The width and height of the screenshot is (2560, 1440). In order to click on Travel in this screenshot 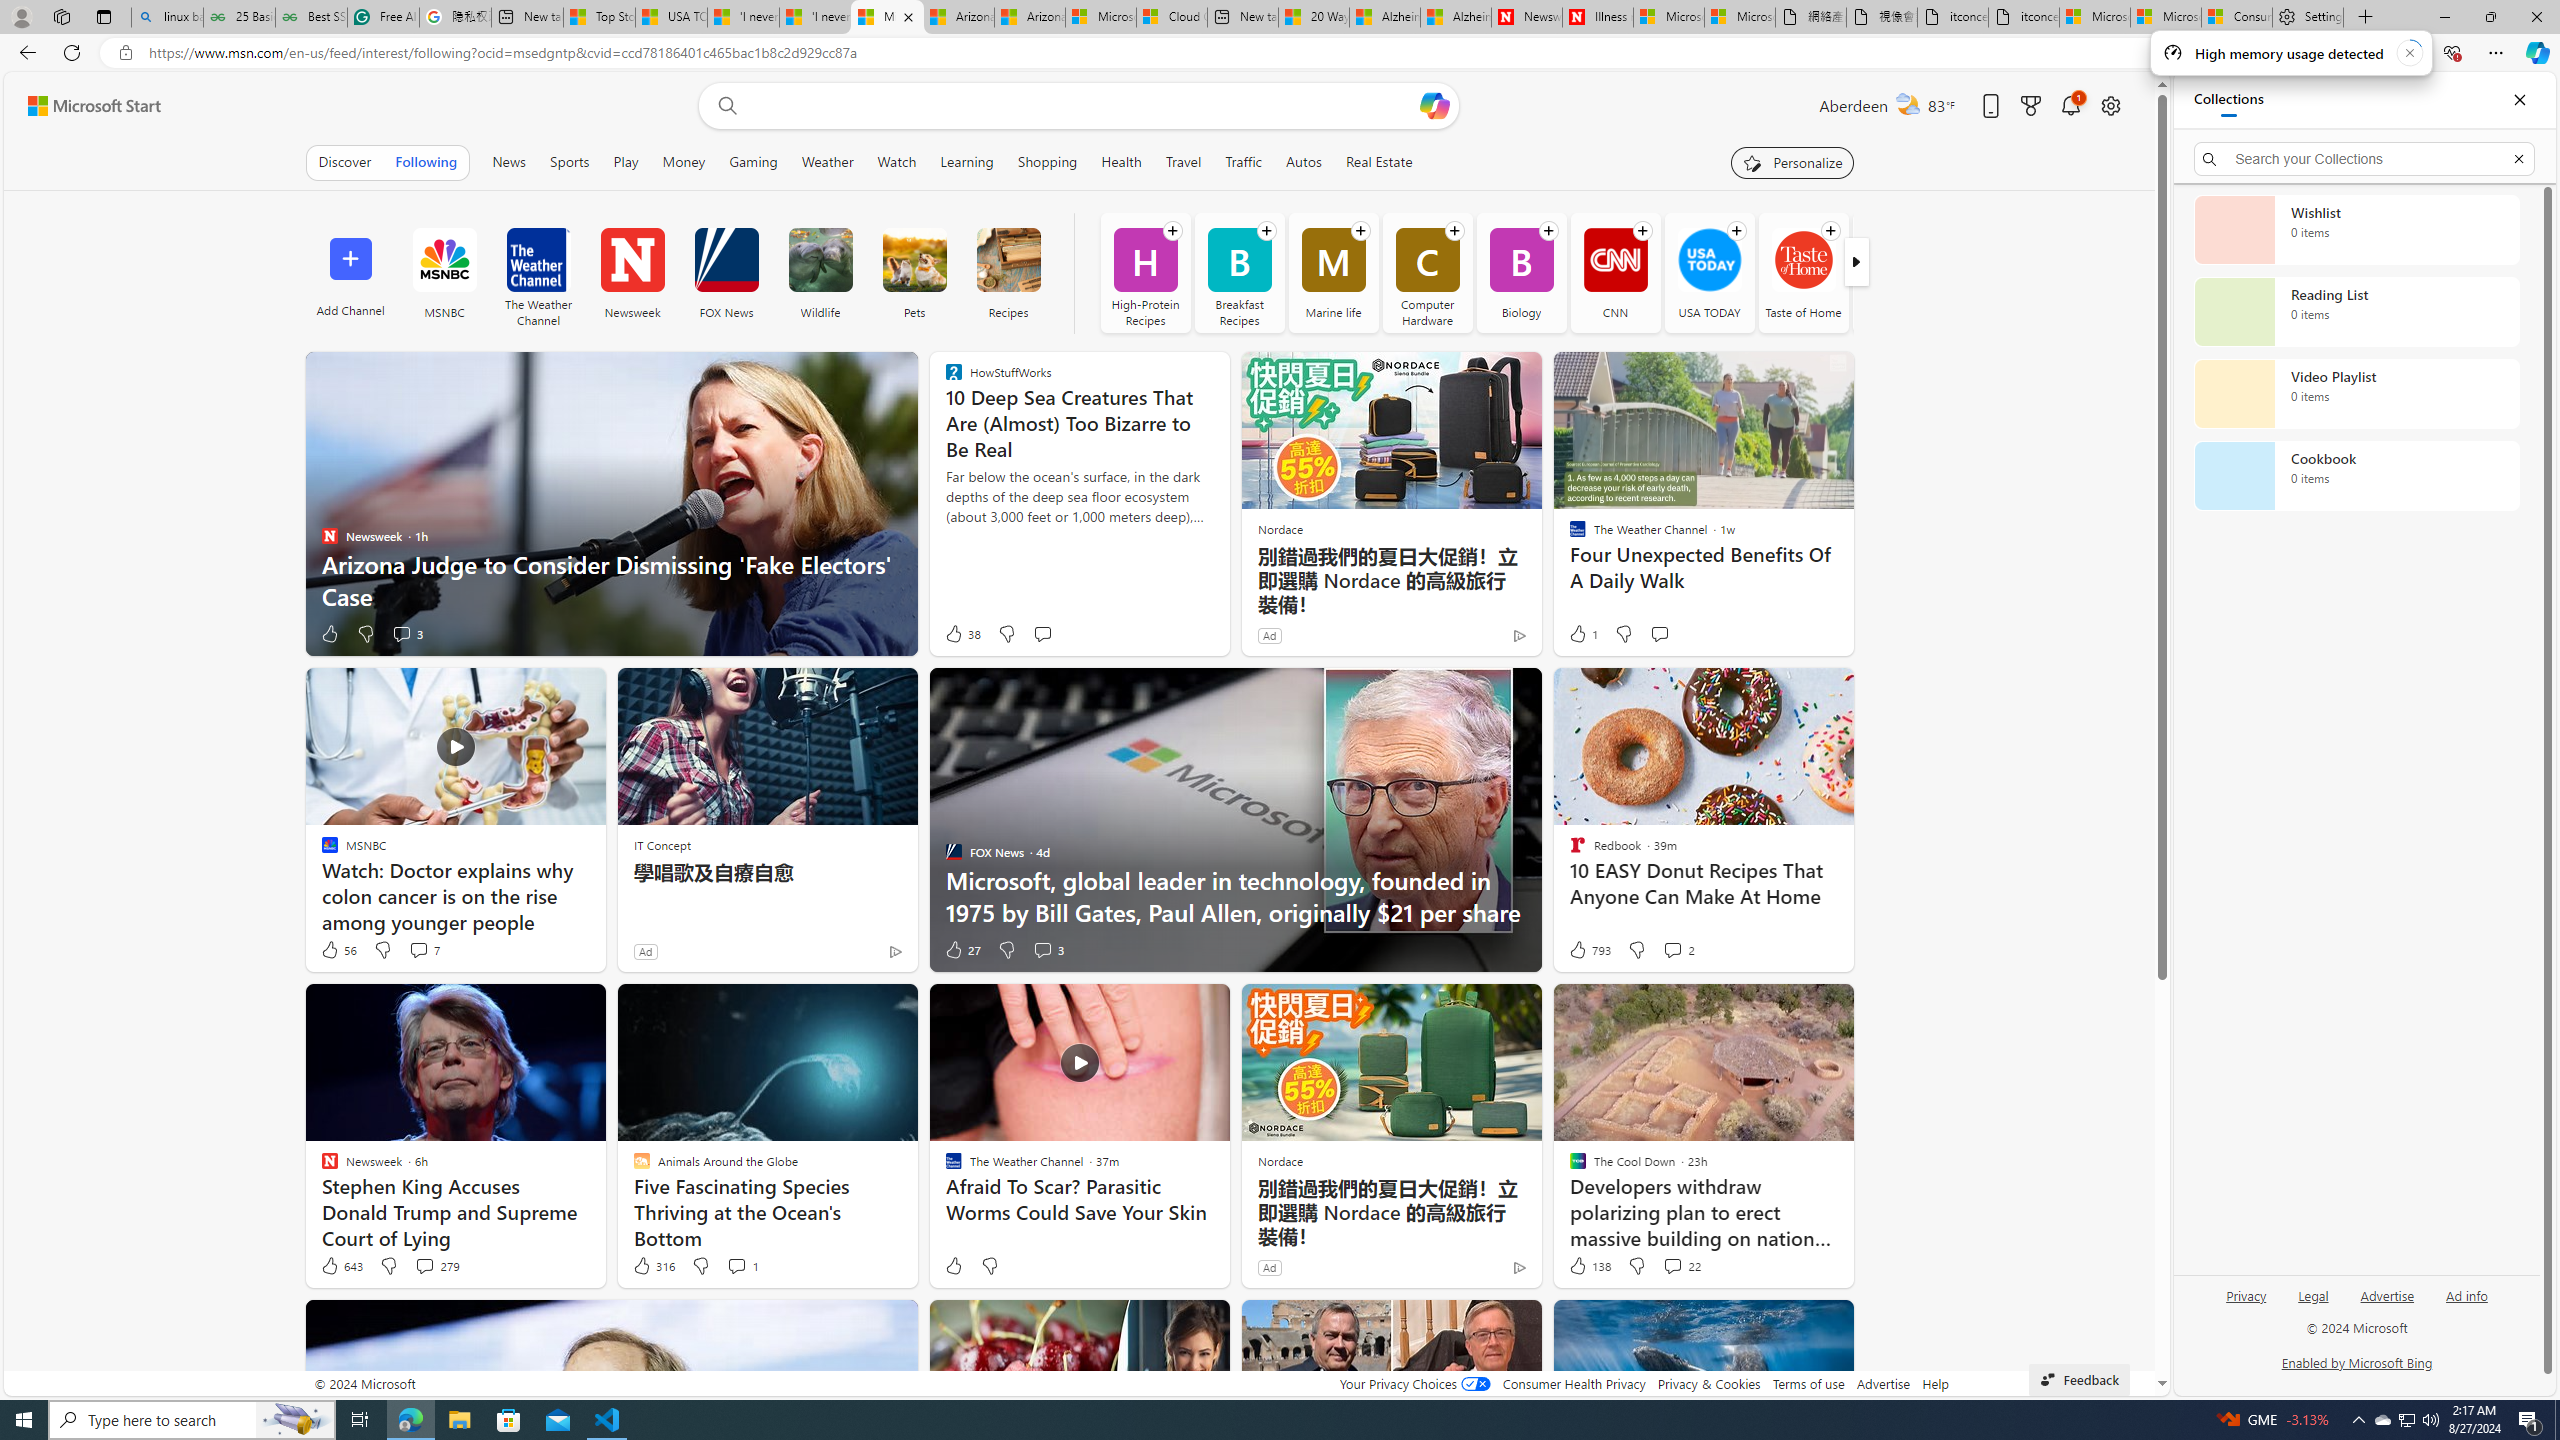, I will do `click(1182, 162)`.